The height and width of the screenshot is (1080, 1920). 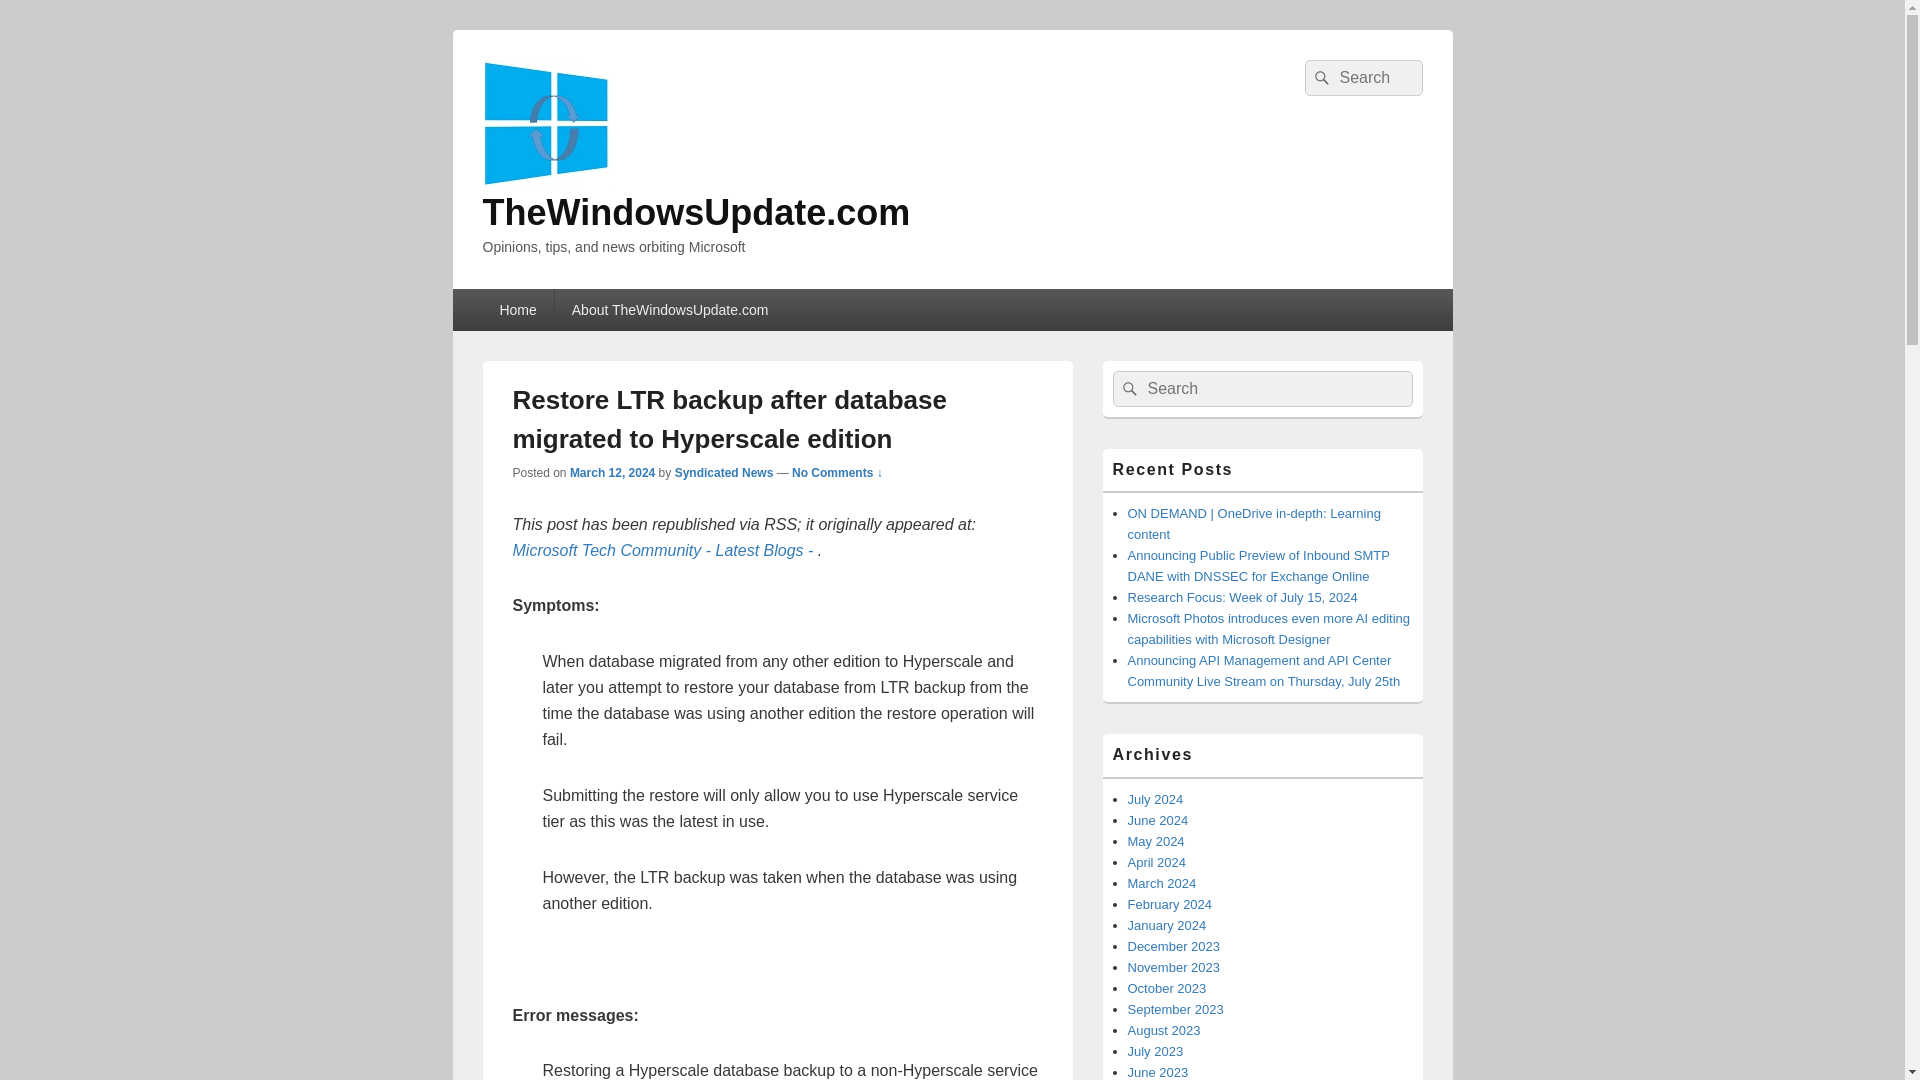 What do you see at coordinates (1318, 78) in the screenshot?
I see `Search` at bounding box center [1318, 78].